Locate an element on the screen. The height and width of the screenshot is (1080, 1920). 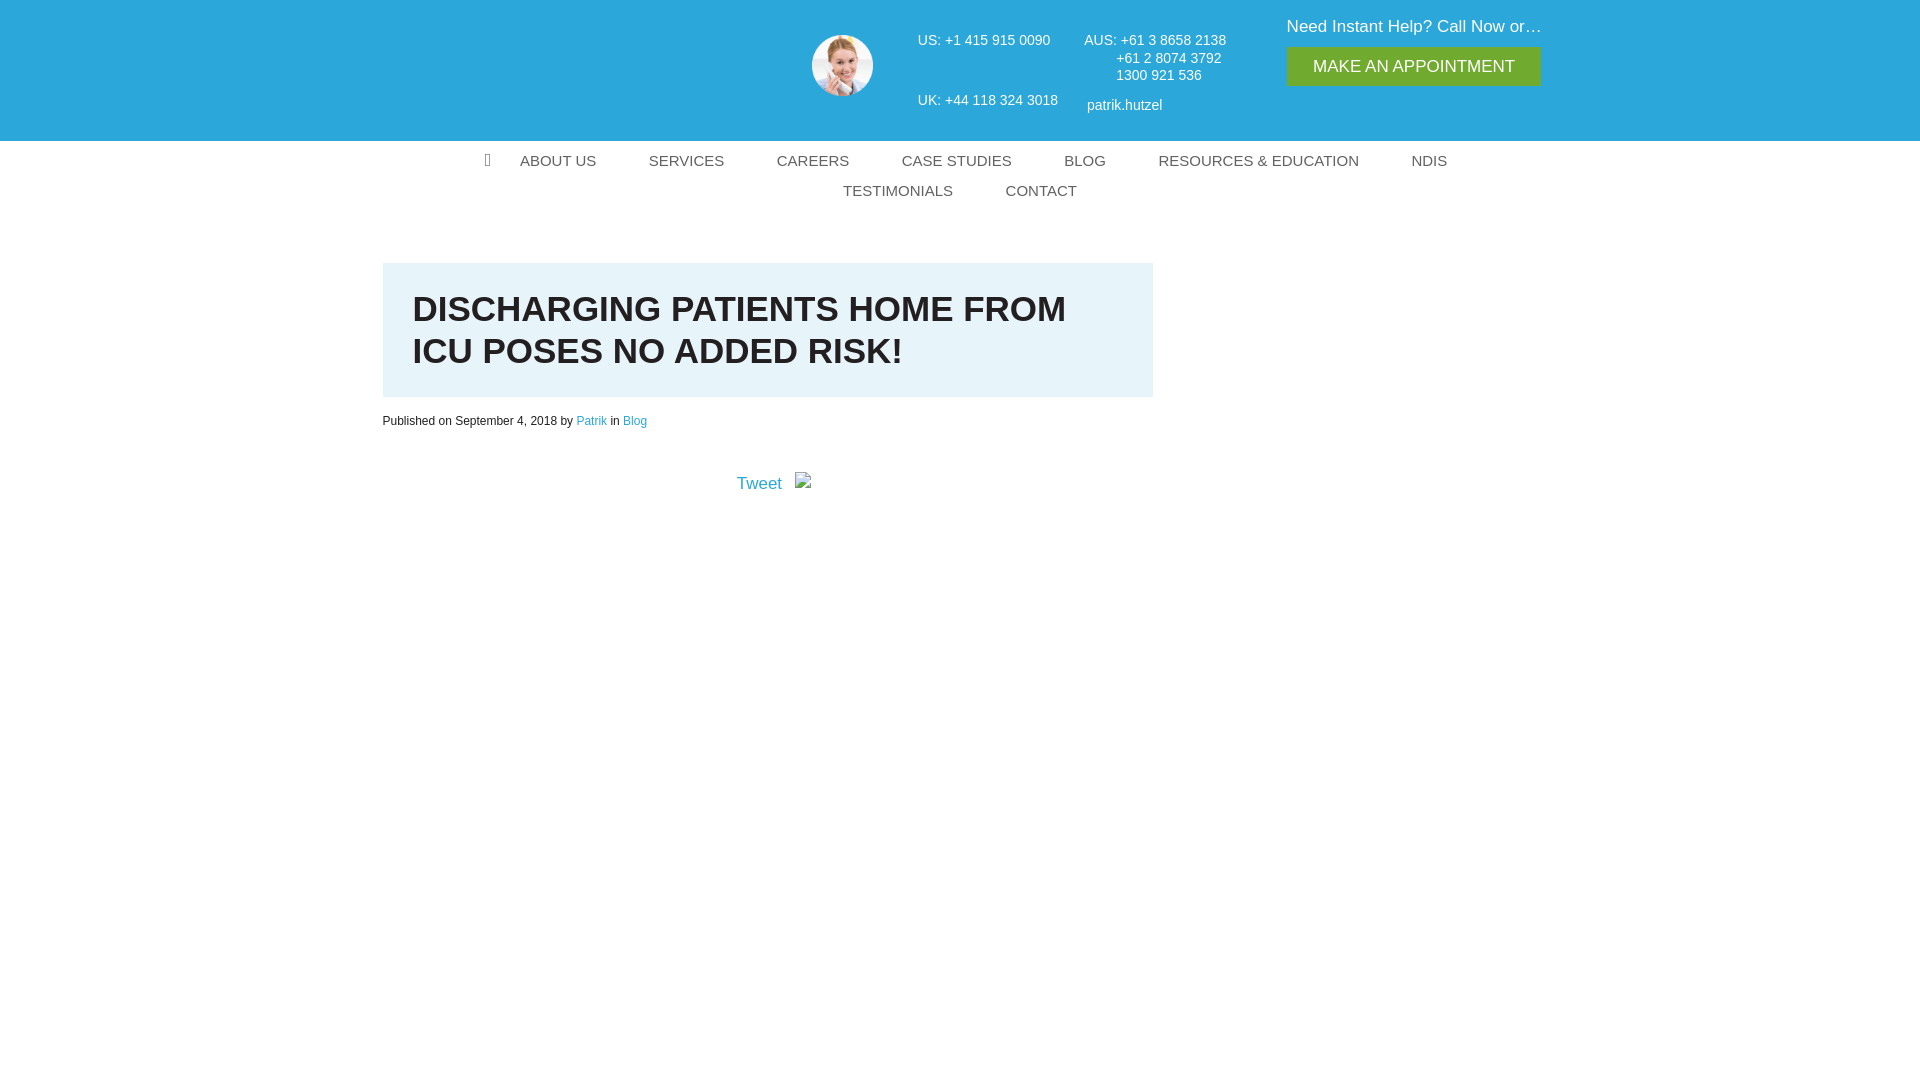
Patrik is located at coordinates (591, 420).